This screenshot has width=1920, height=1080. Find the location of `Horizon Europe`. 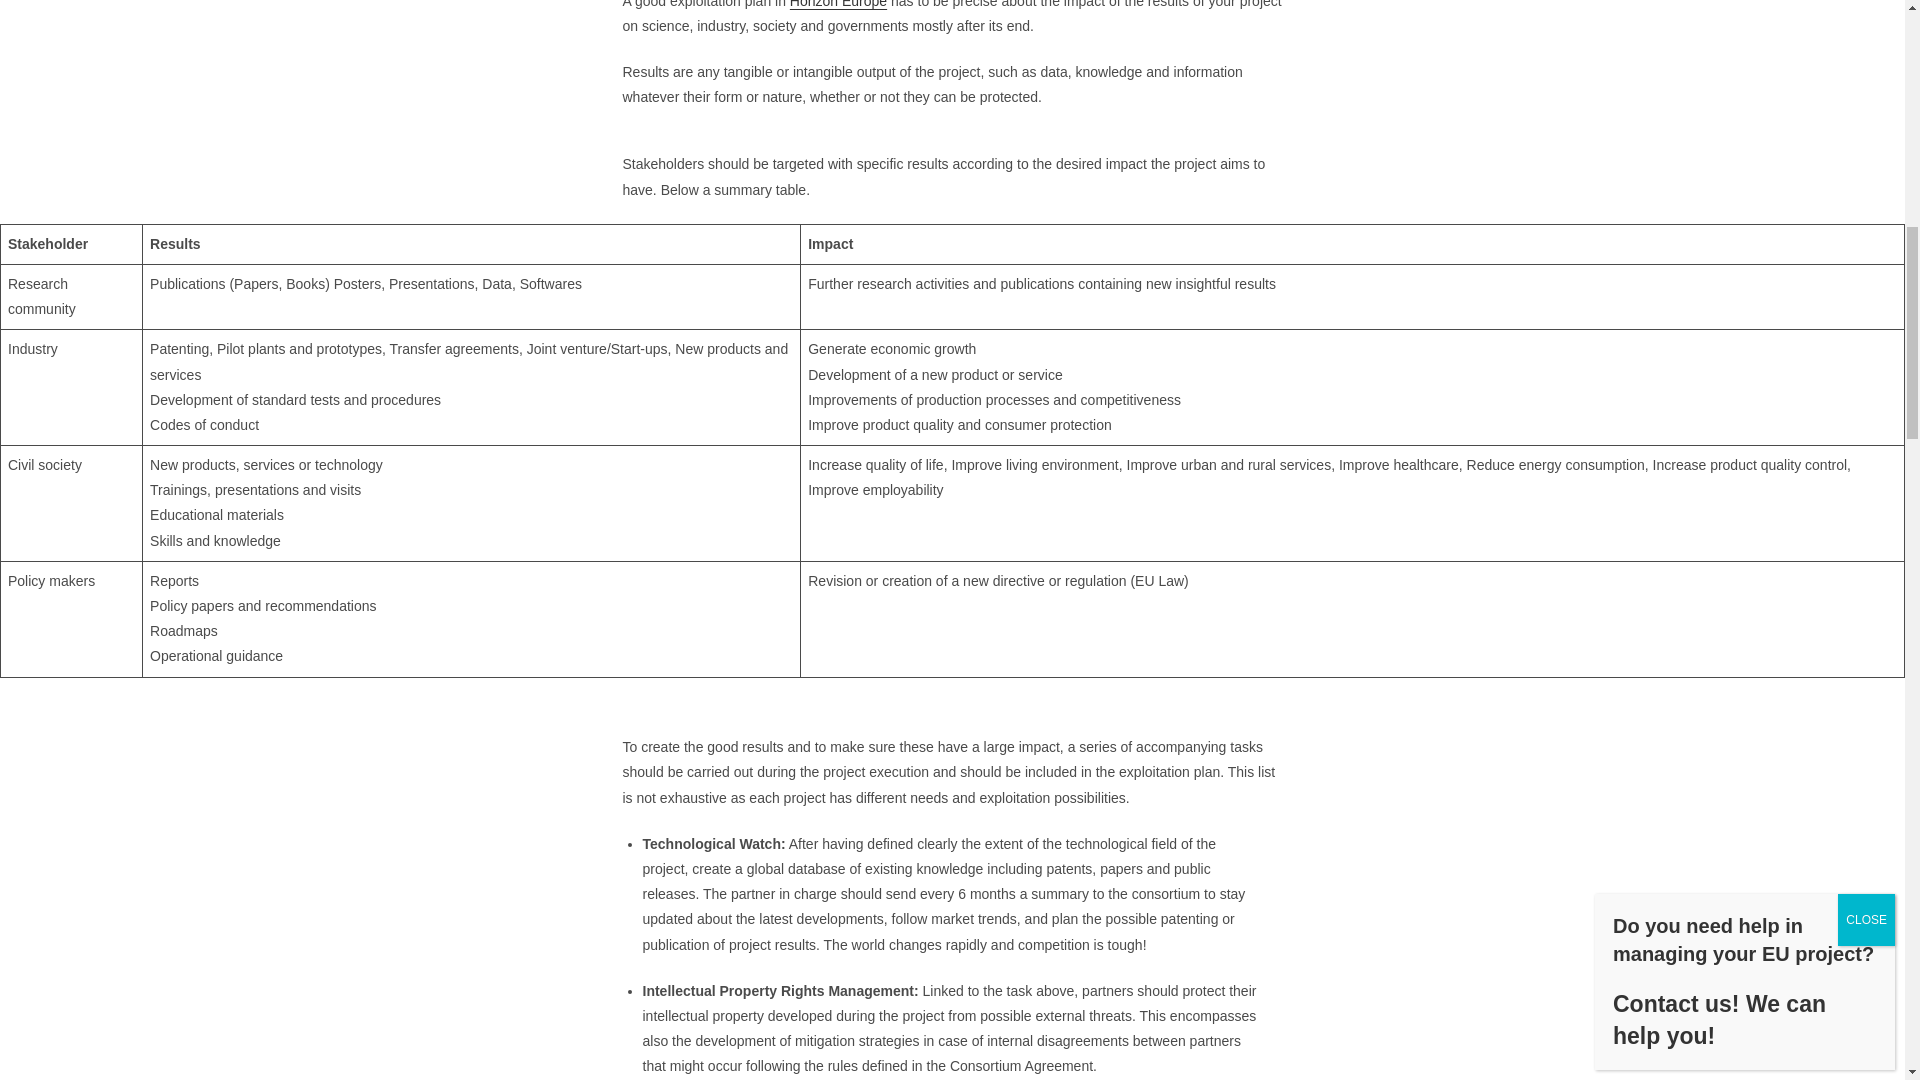

Horizon Europe is located at coordinates (838, 4).